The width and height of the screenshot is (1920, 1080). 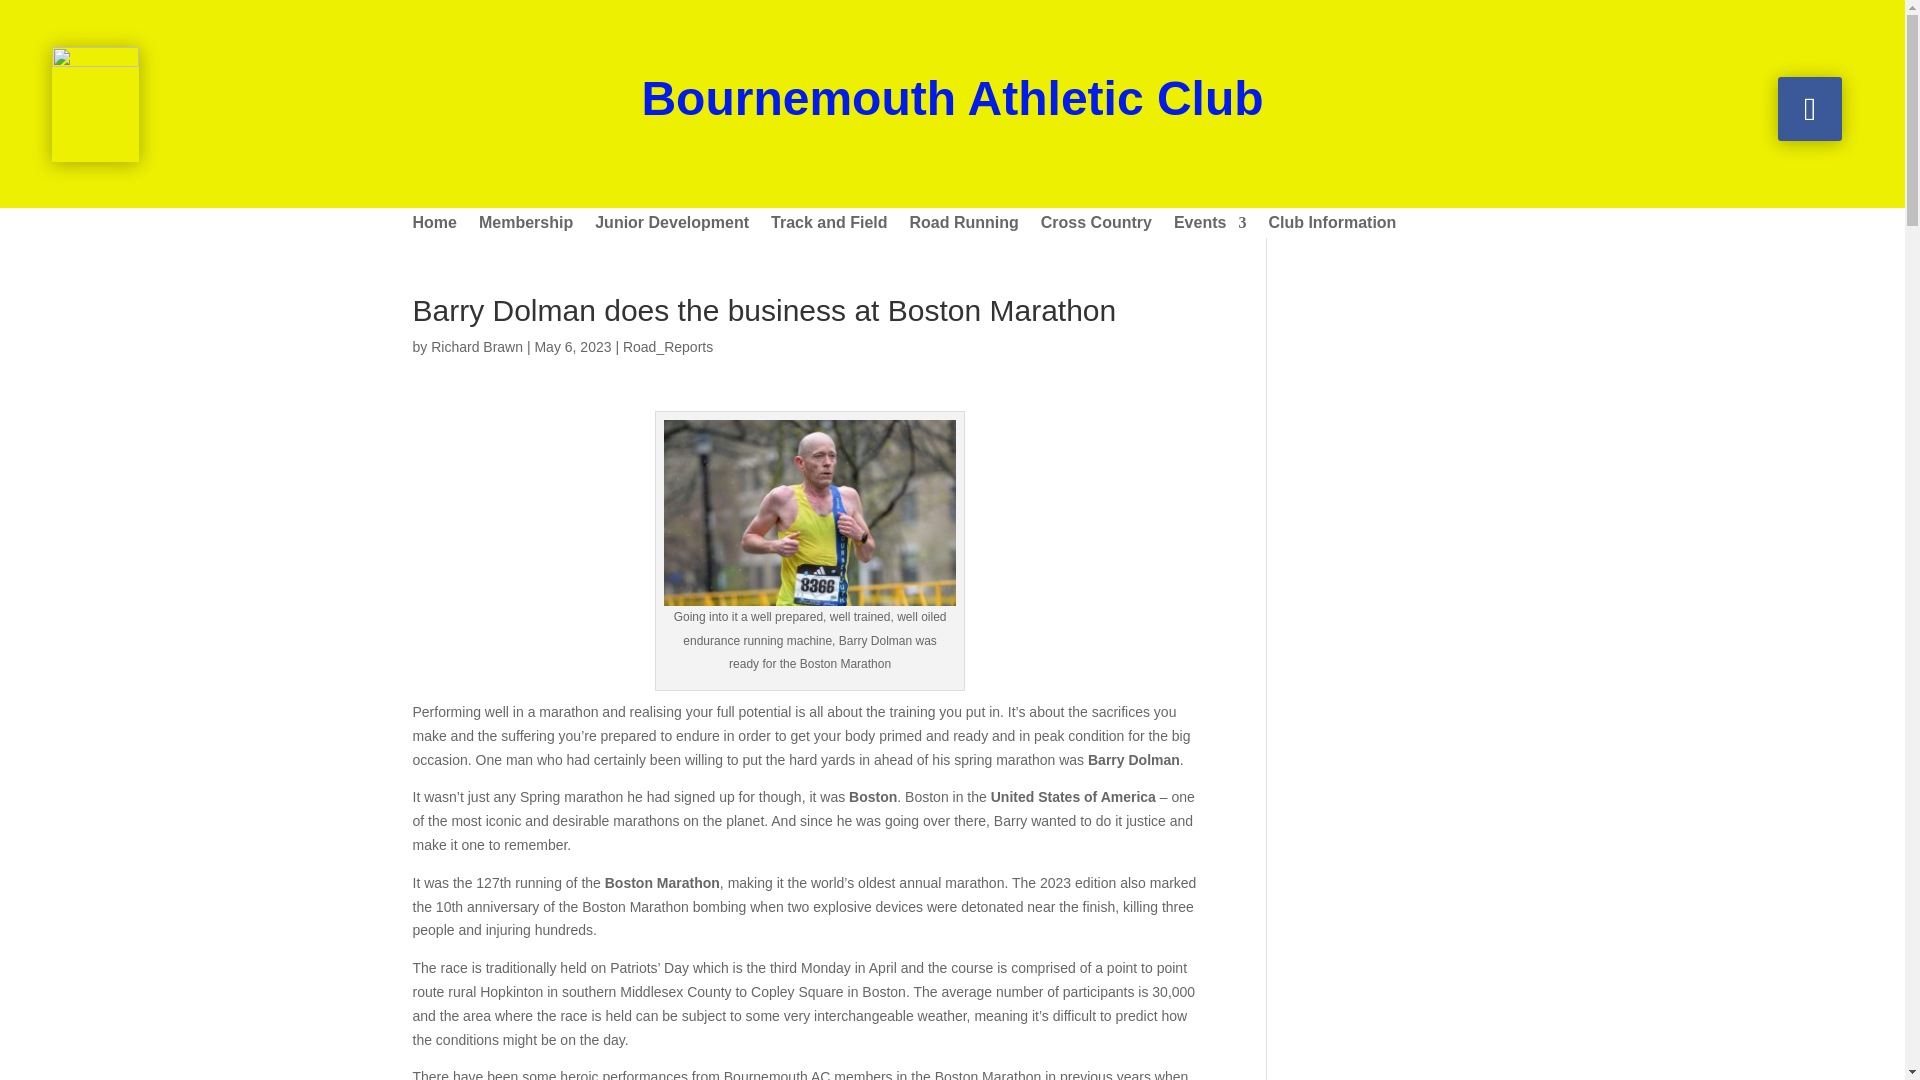 I want to click on Follow on Facebook, so click(x=1809, y=108).